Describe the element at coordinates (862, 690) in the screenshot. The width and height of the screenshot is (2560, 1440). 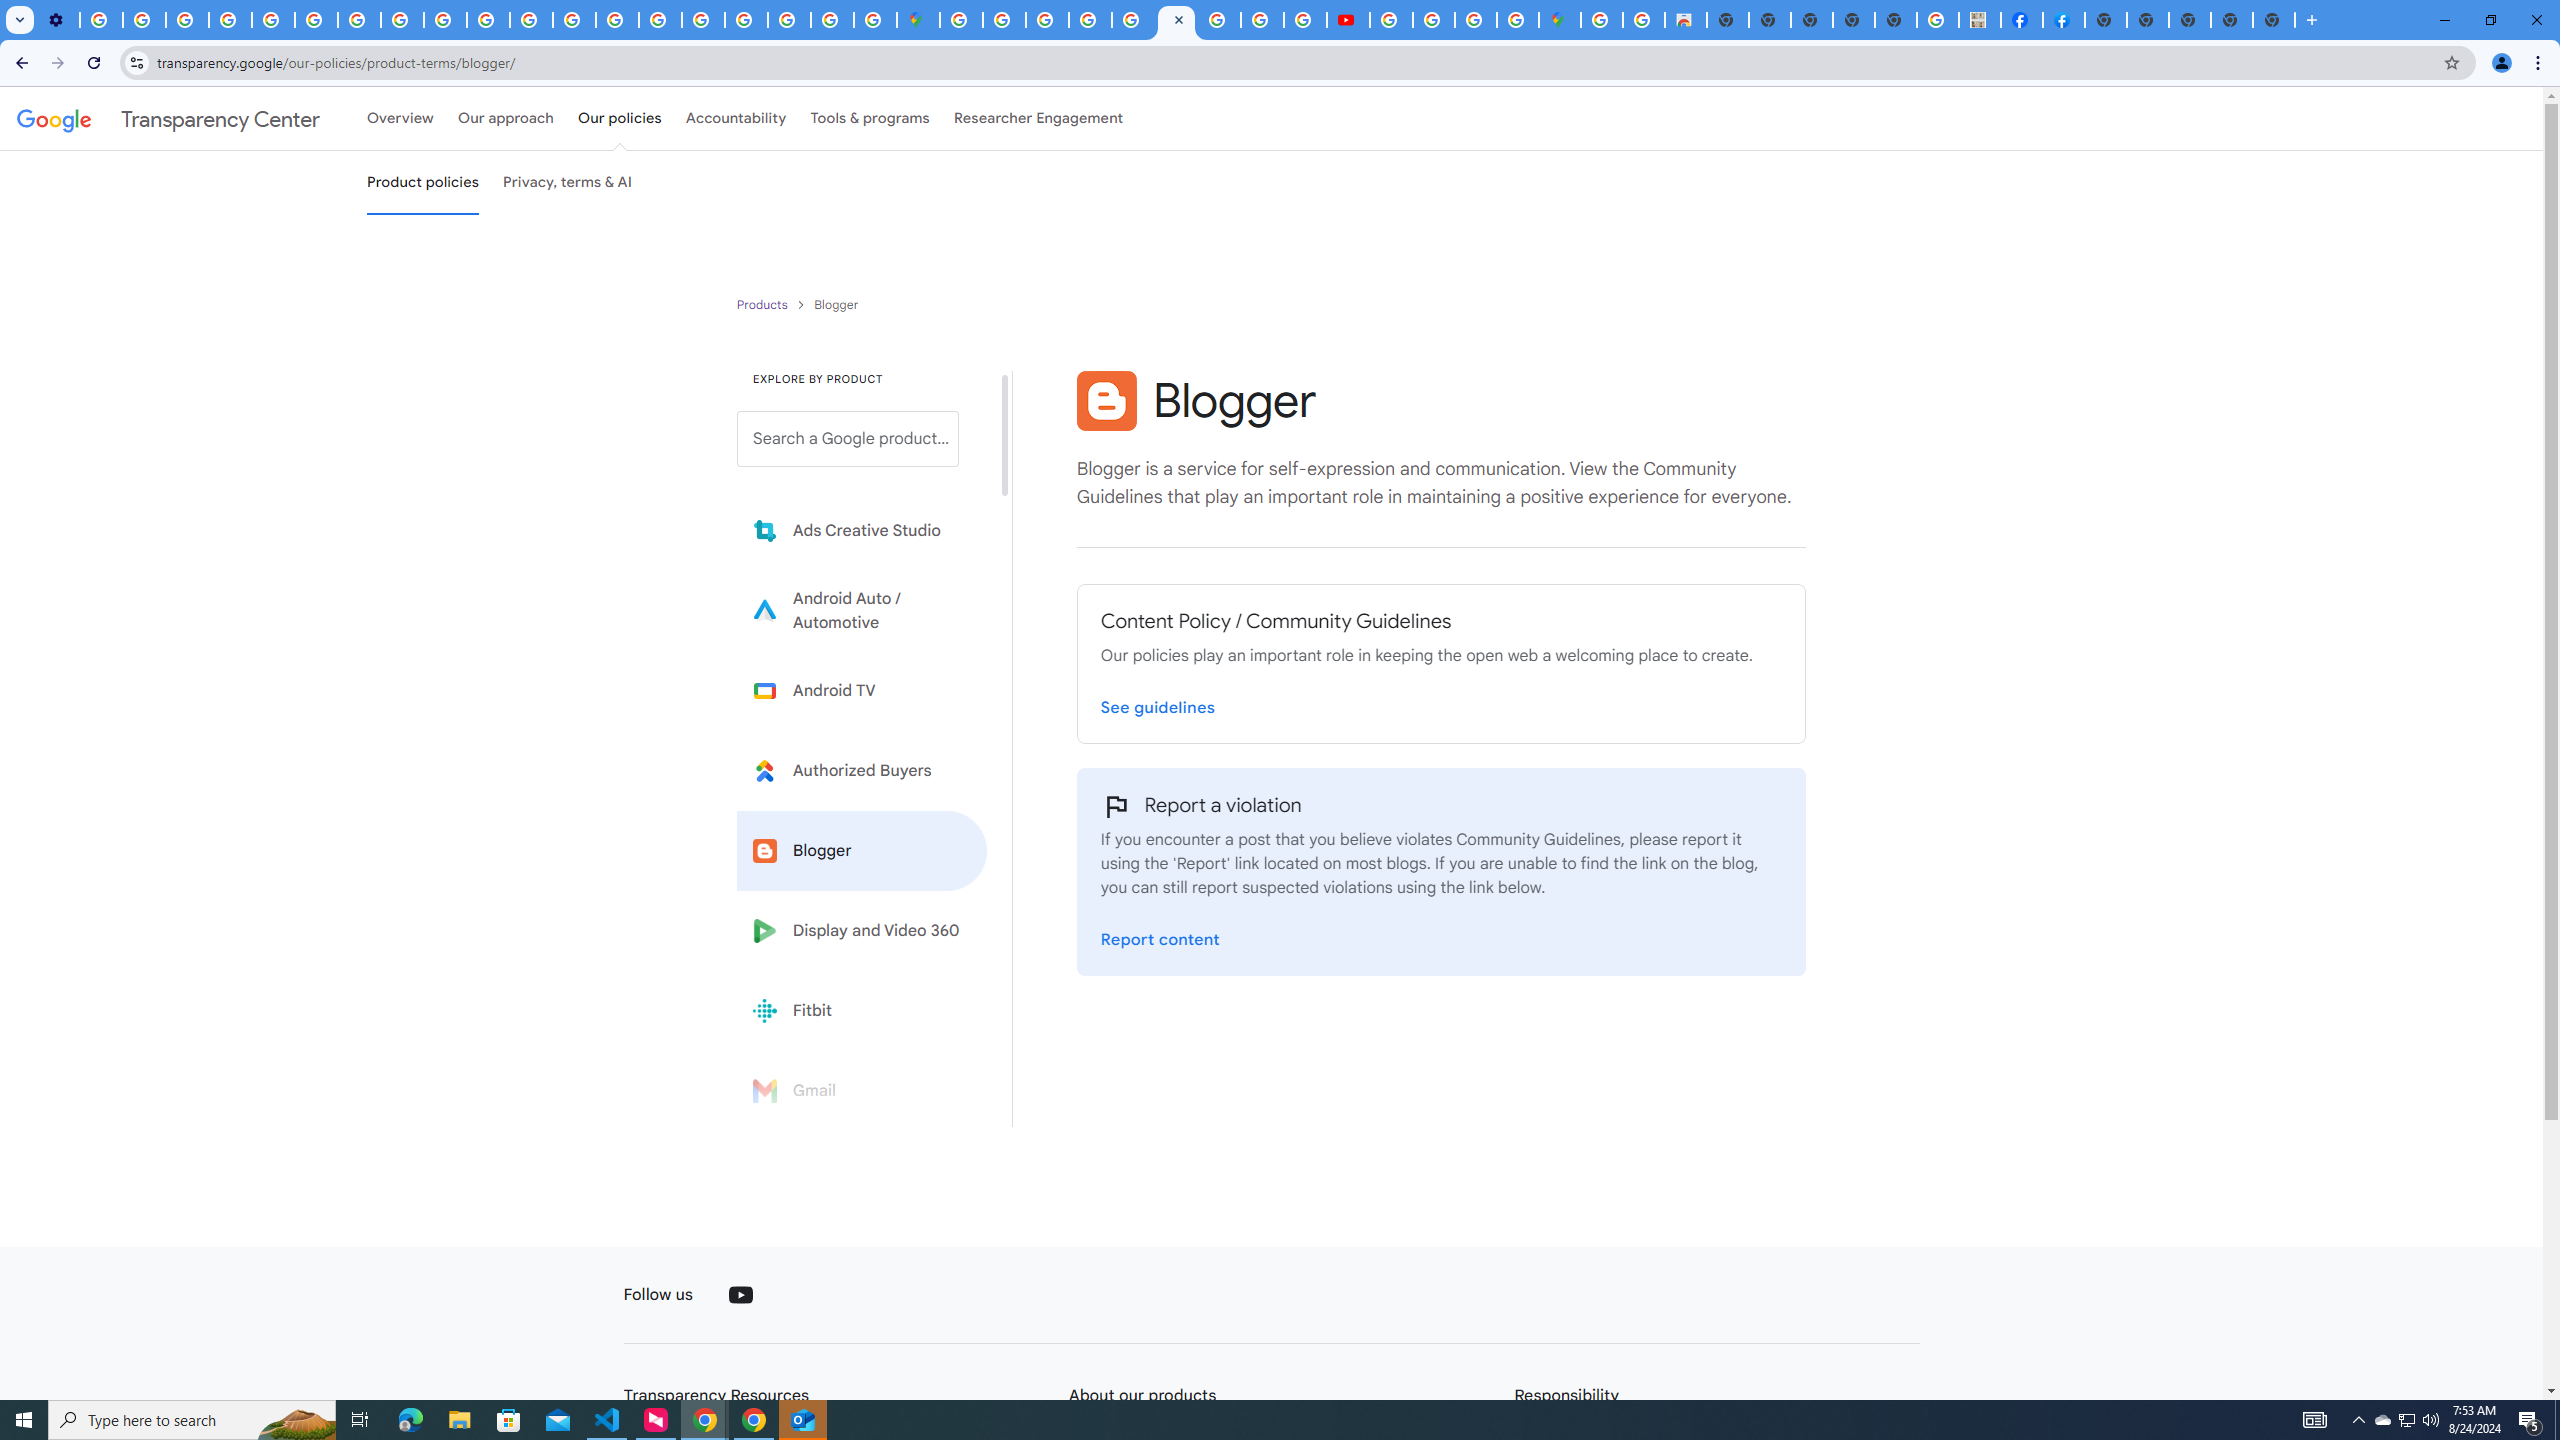
I see `Learn more about Android TV` at that location.